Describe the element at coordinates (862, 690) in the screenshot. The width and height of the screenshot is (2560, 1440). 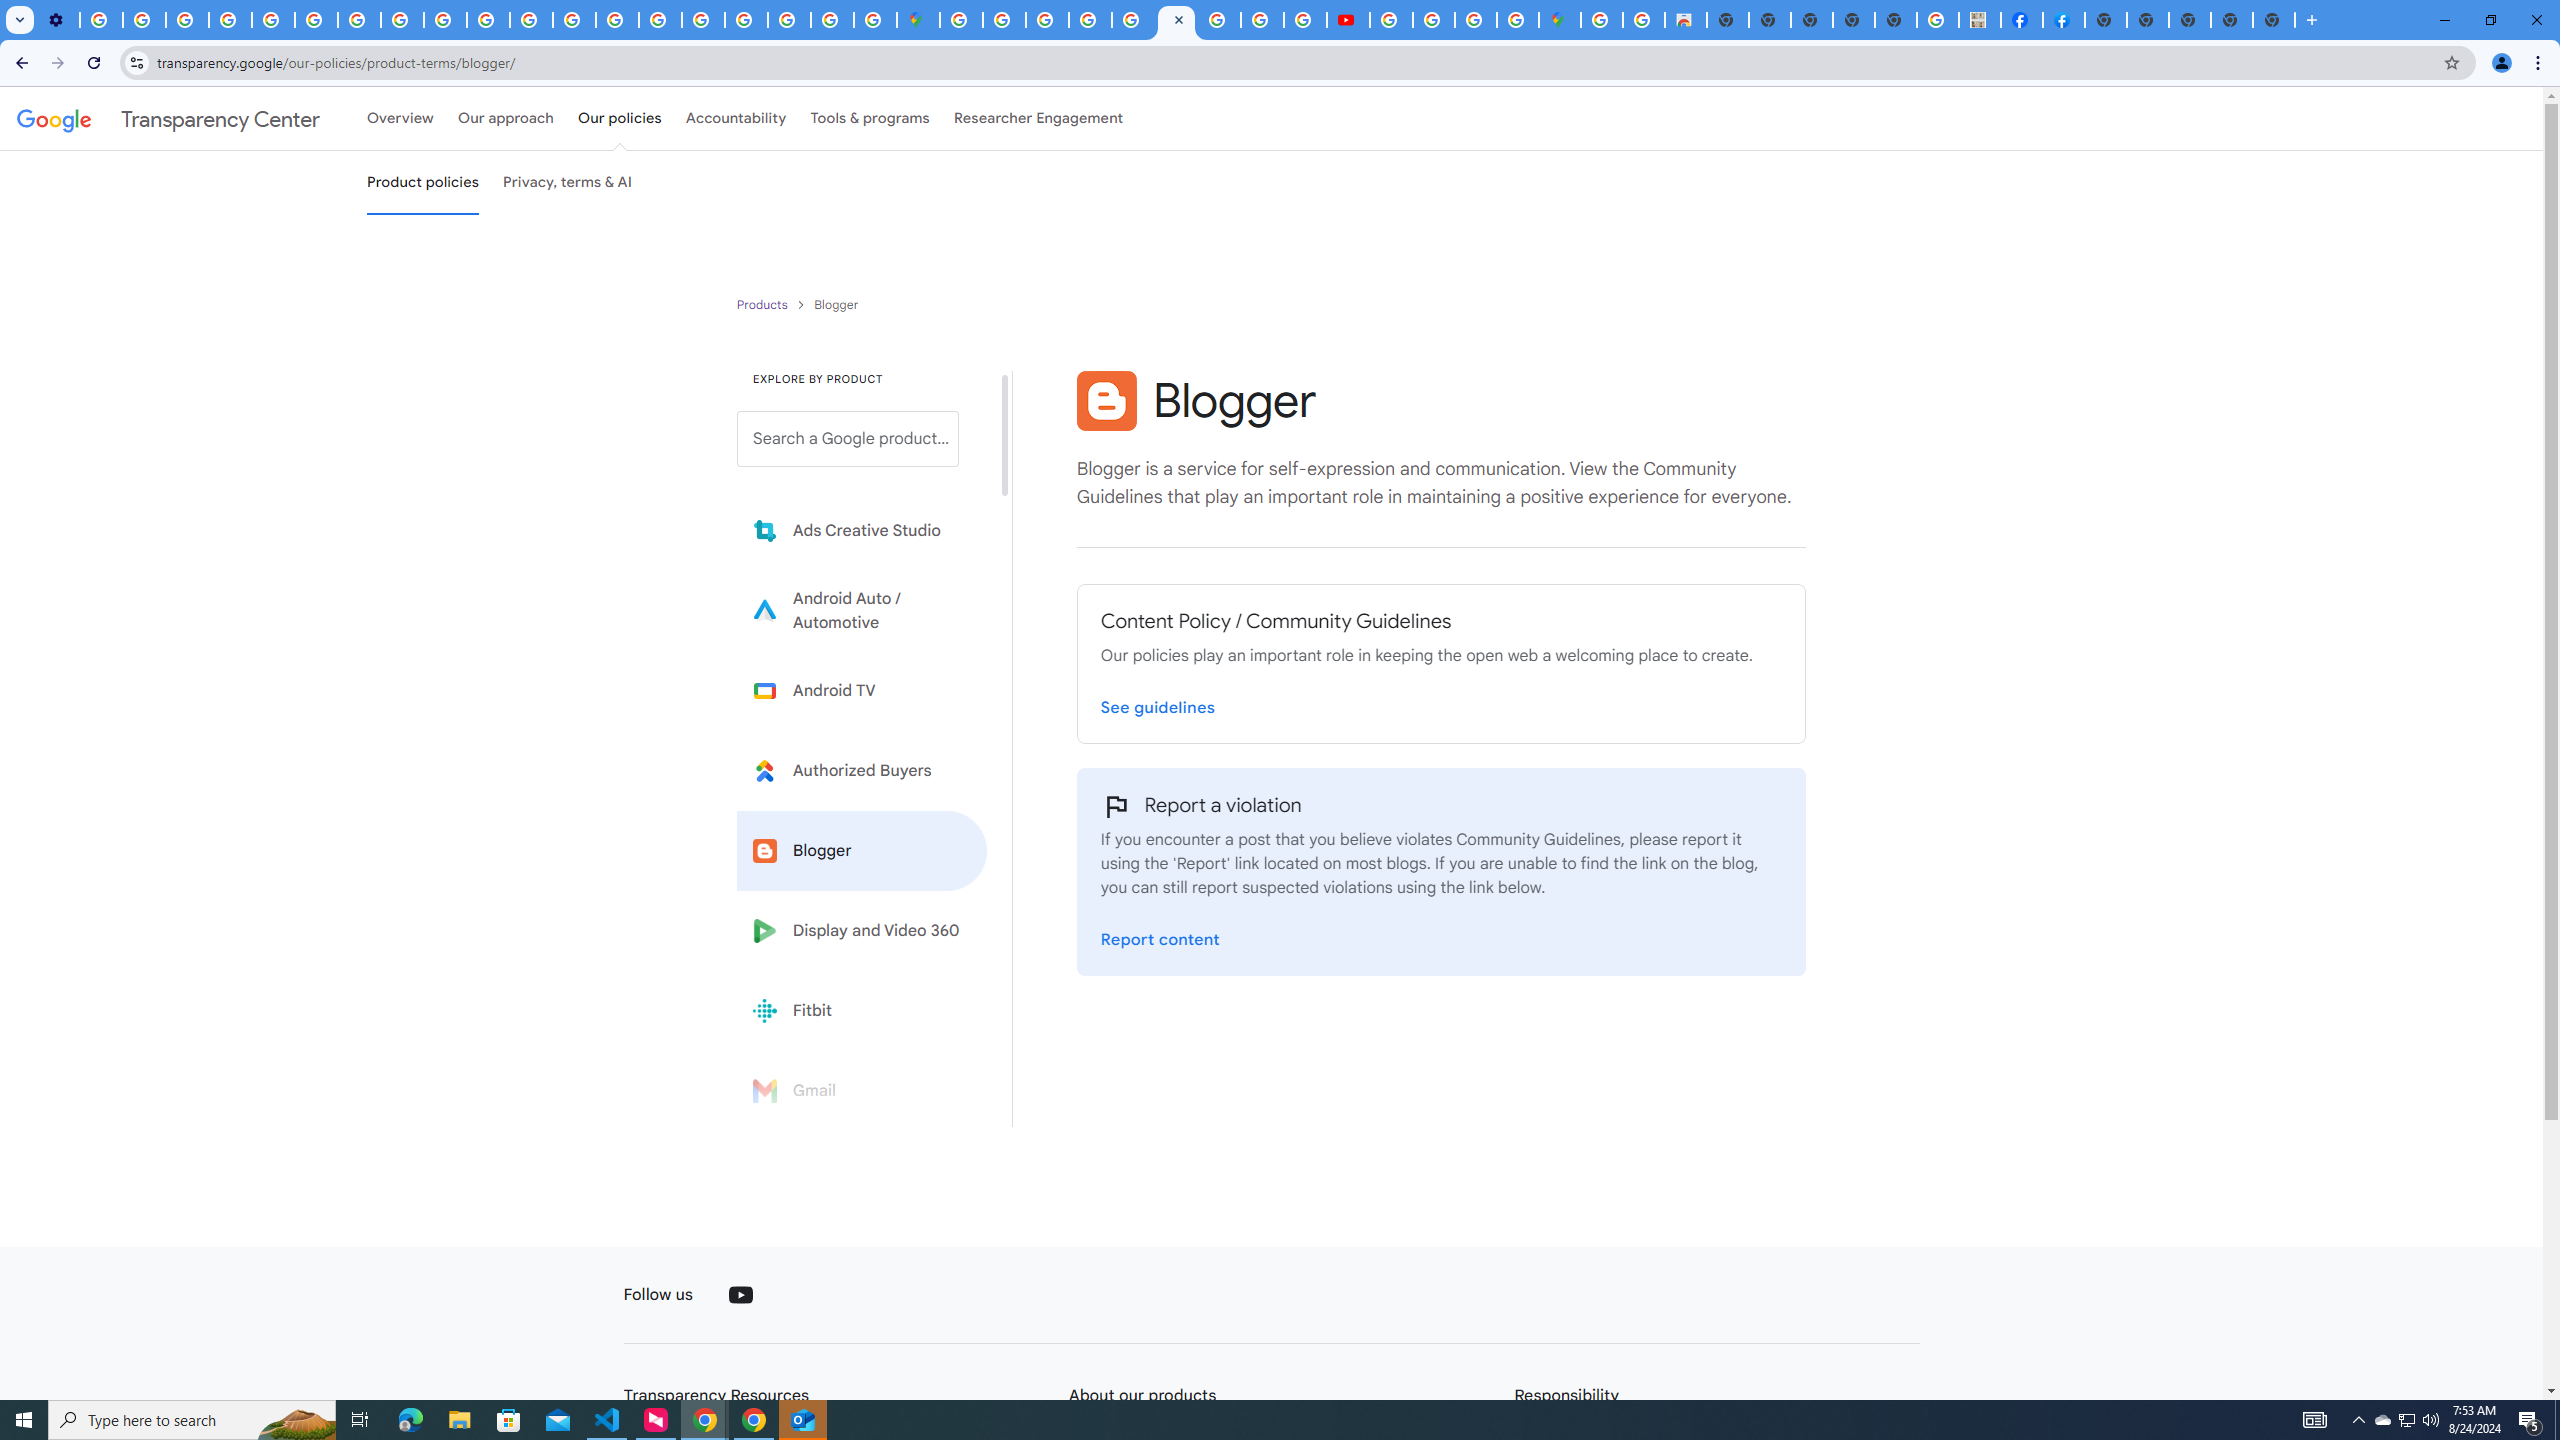
I see `Learn more about Android TV` at that location.